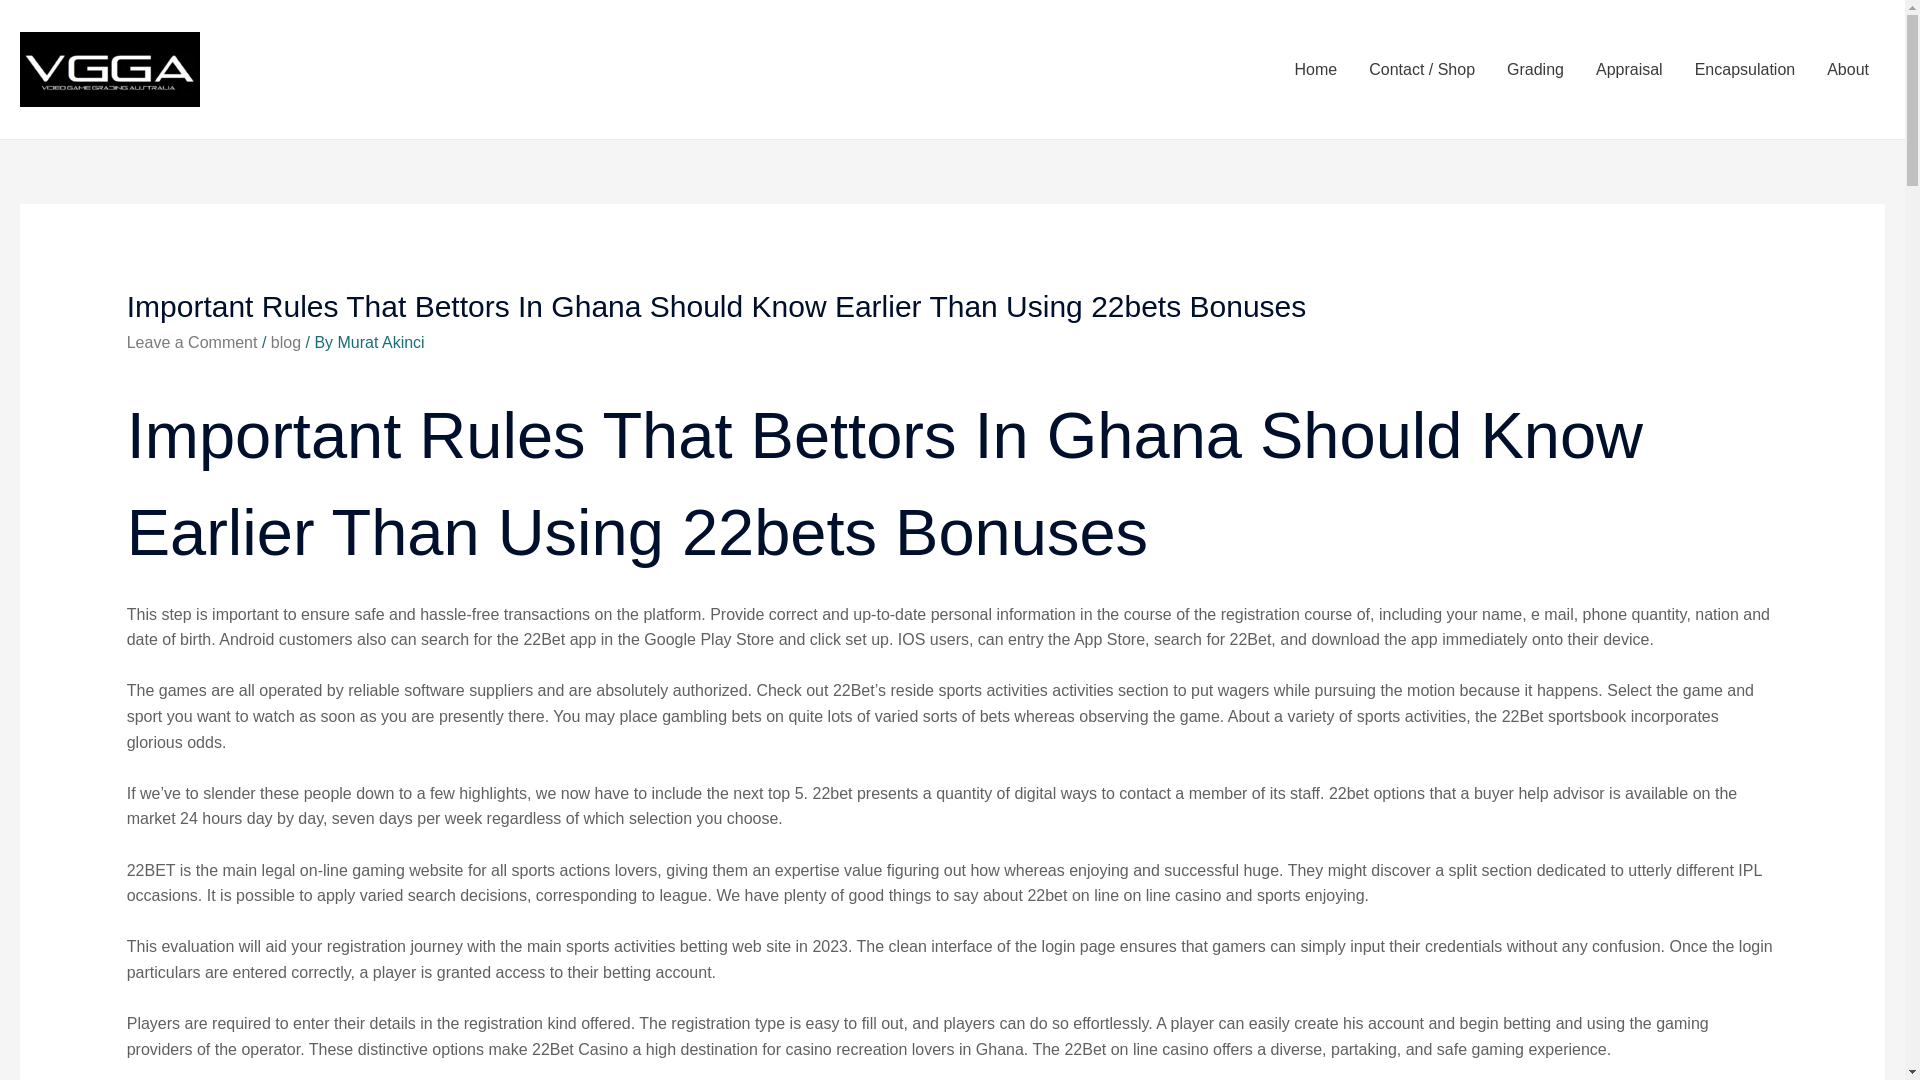 The image size is (1920, 1080). Describe the element at coordinates (1848, 69) in the screenshot. I see `About` at that location.